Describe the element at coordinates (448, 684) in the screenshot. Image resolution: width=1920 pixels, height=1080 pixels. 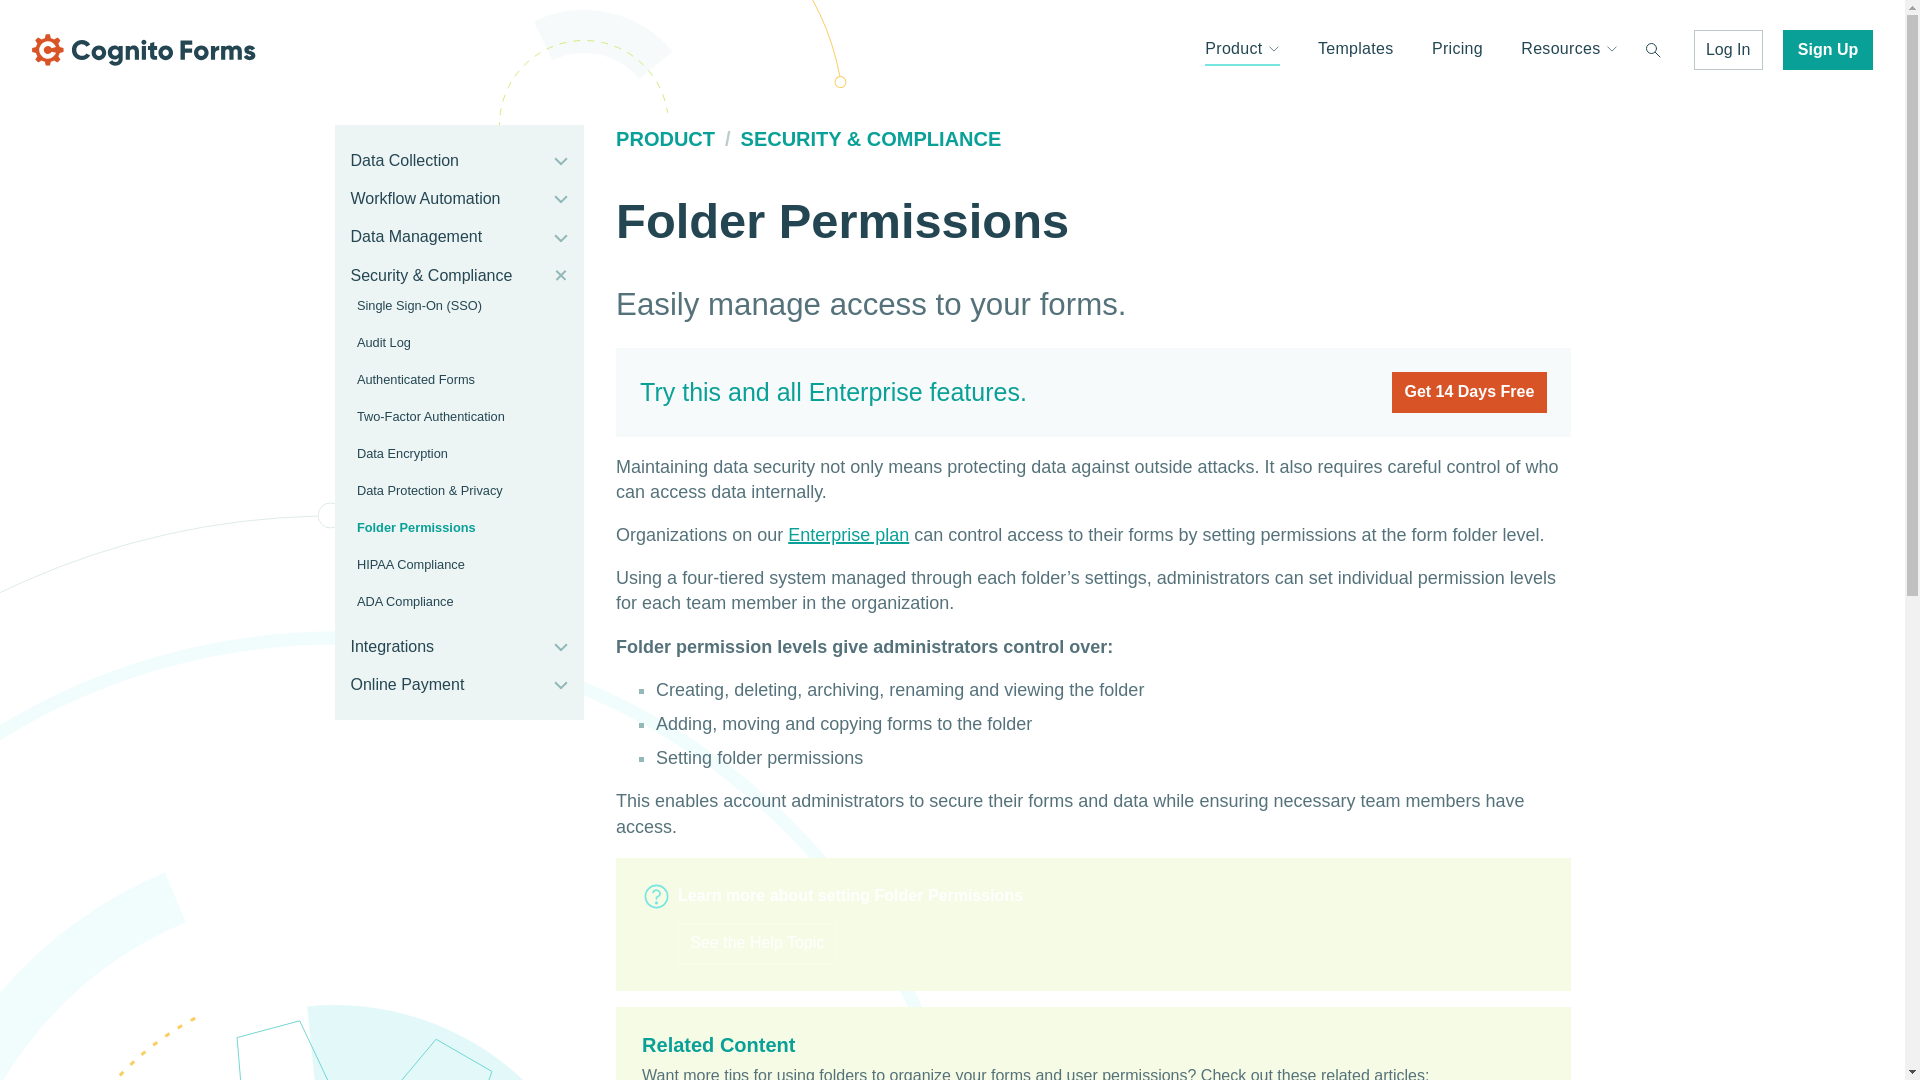
I see `Online Payment` at that location.